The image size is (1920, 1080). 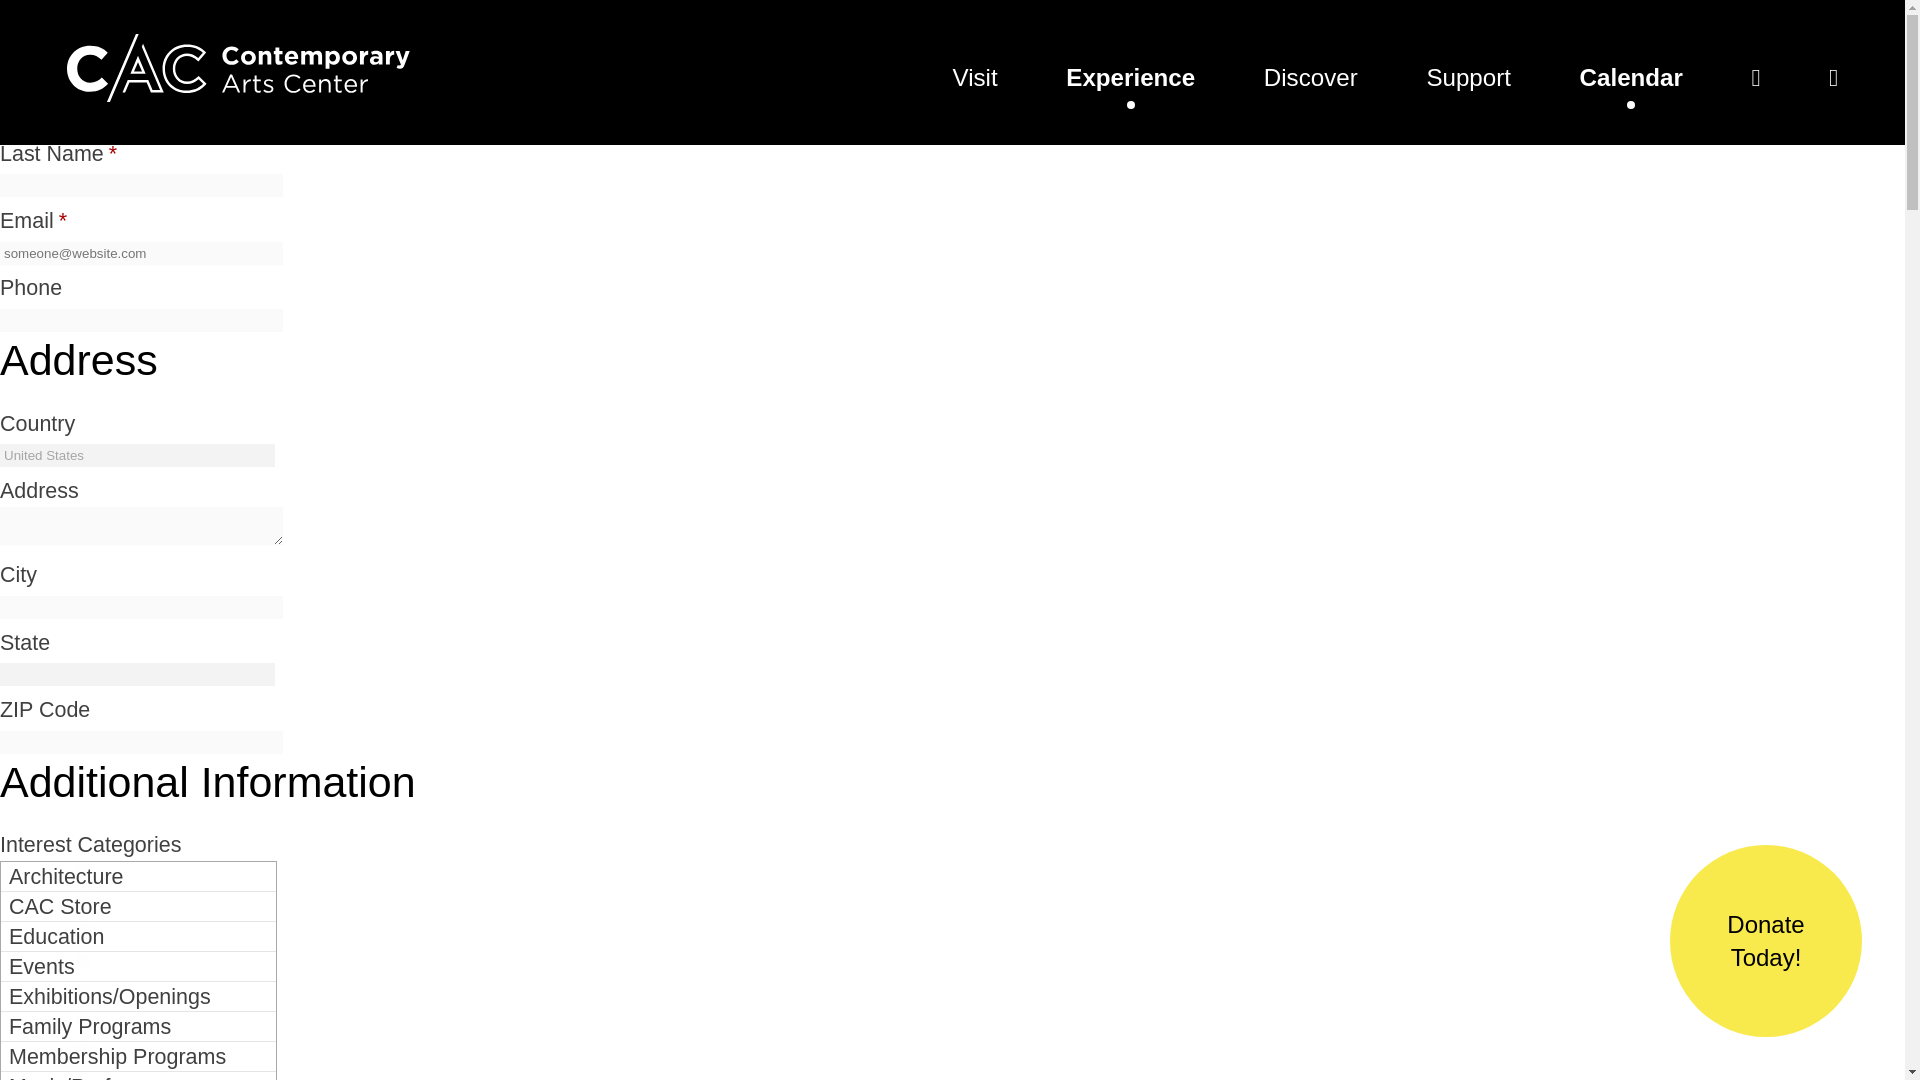 What do you see at coordinates (138, 876) in the screenshot?
I see `Architecture` at bounding box center [138, 876].